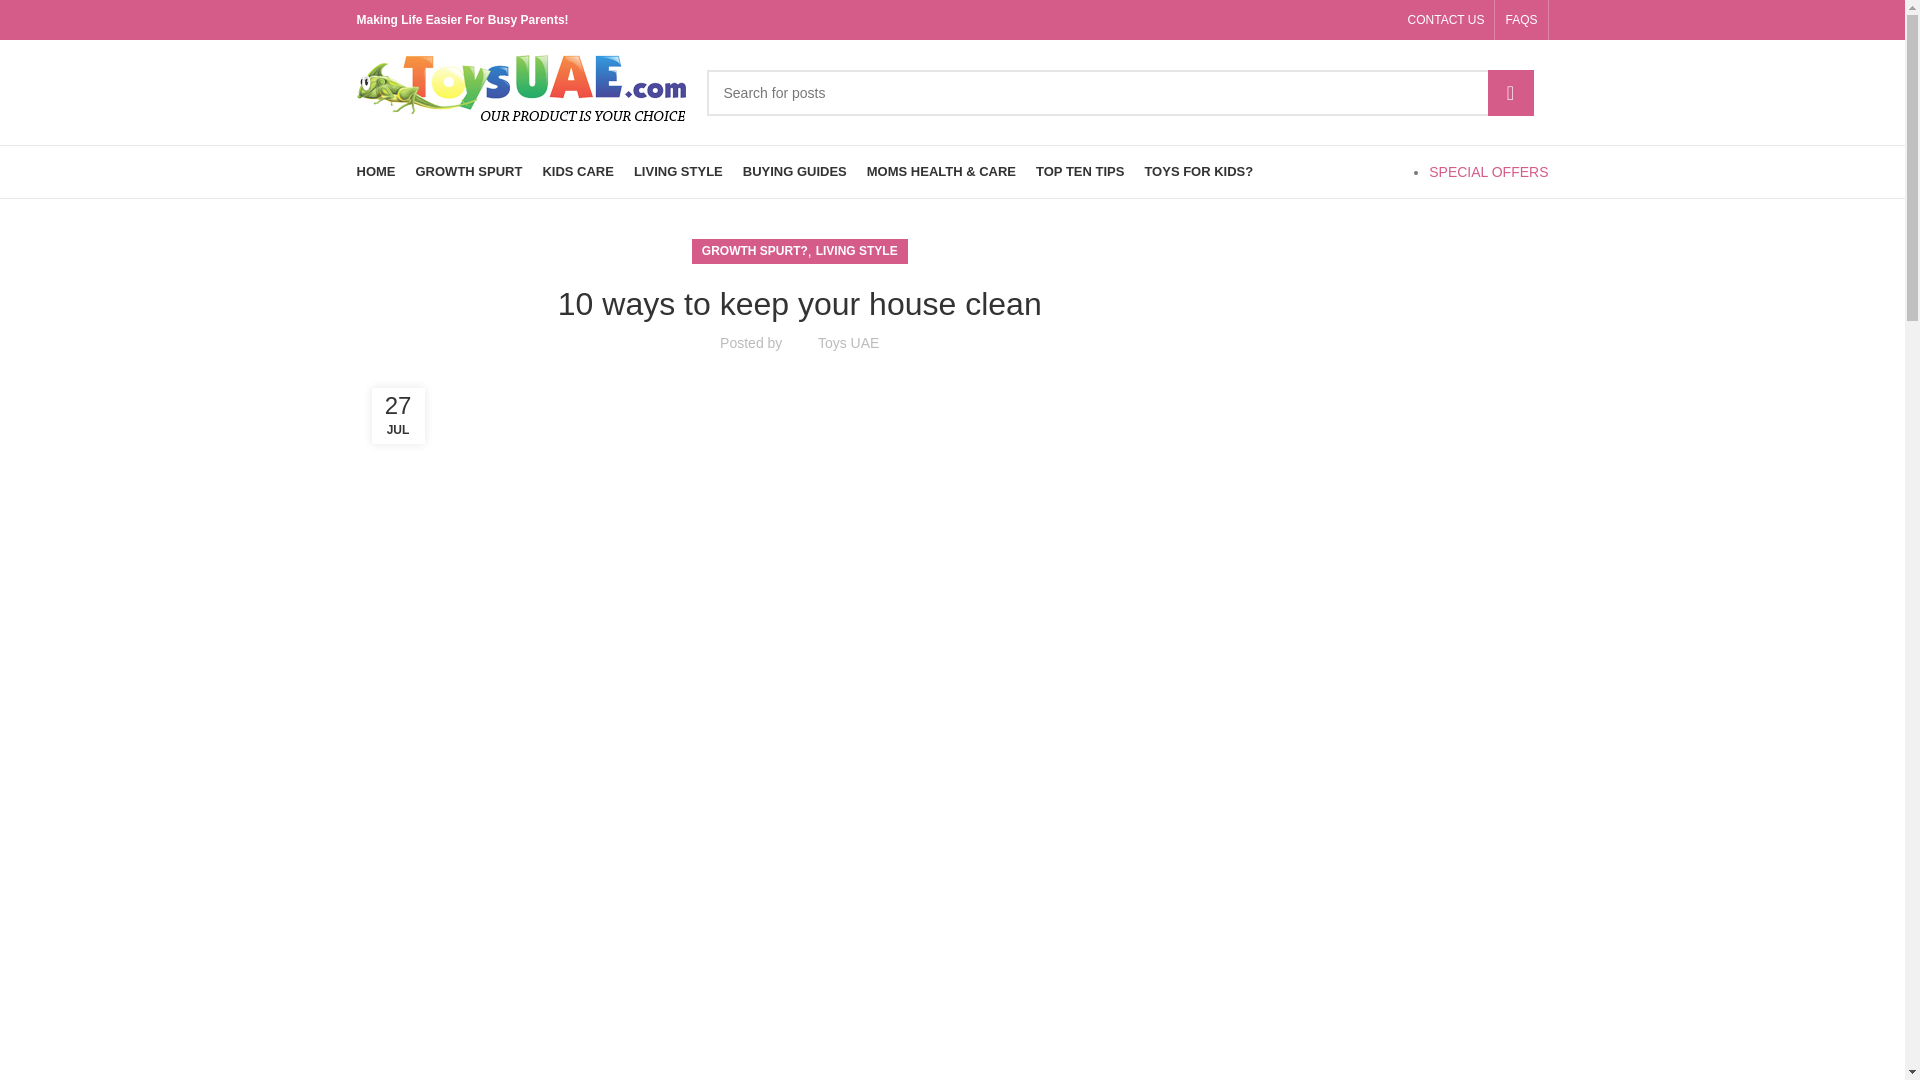  What do you see at coordinates (678, 172) in the screenshot?
I see `LIVING STYLE` at bounding box center [678, 172].